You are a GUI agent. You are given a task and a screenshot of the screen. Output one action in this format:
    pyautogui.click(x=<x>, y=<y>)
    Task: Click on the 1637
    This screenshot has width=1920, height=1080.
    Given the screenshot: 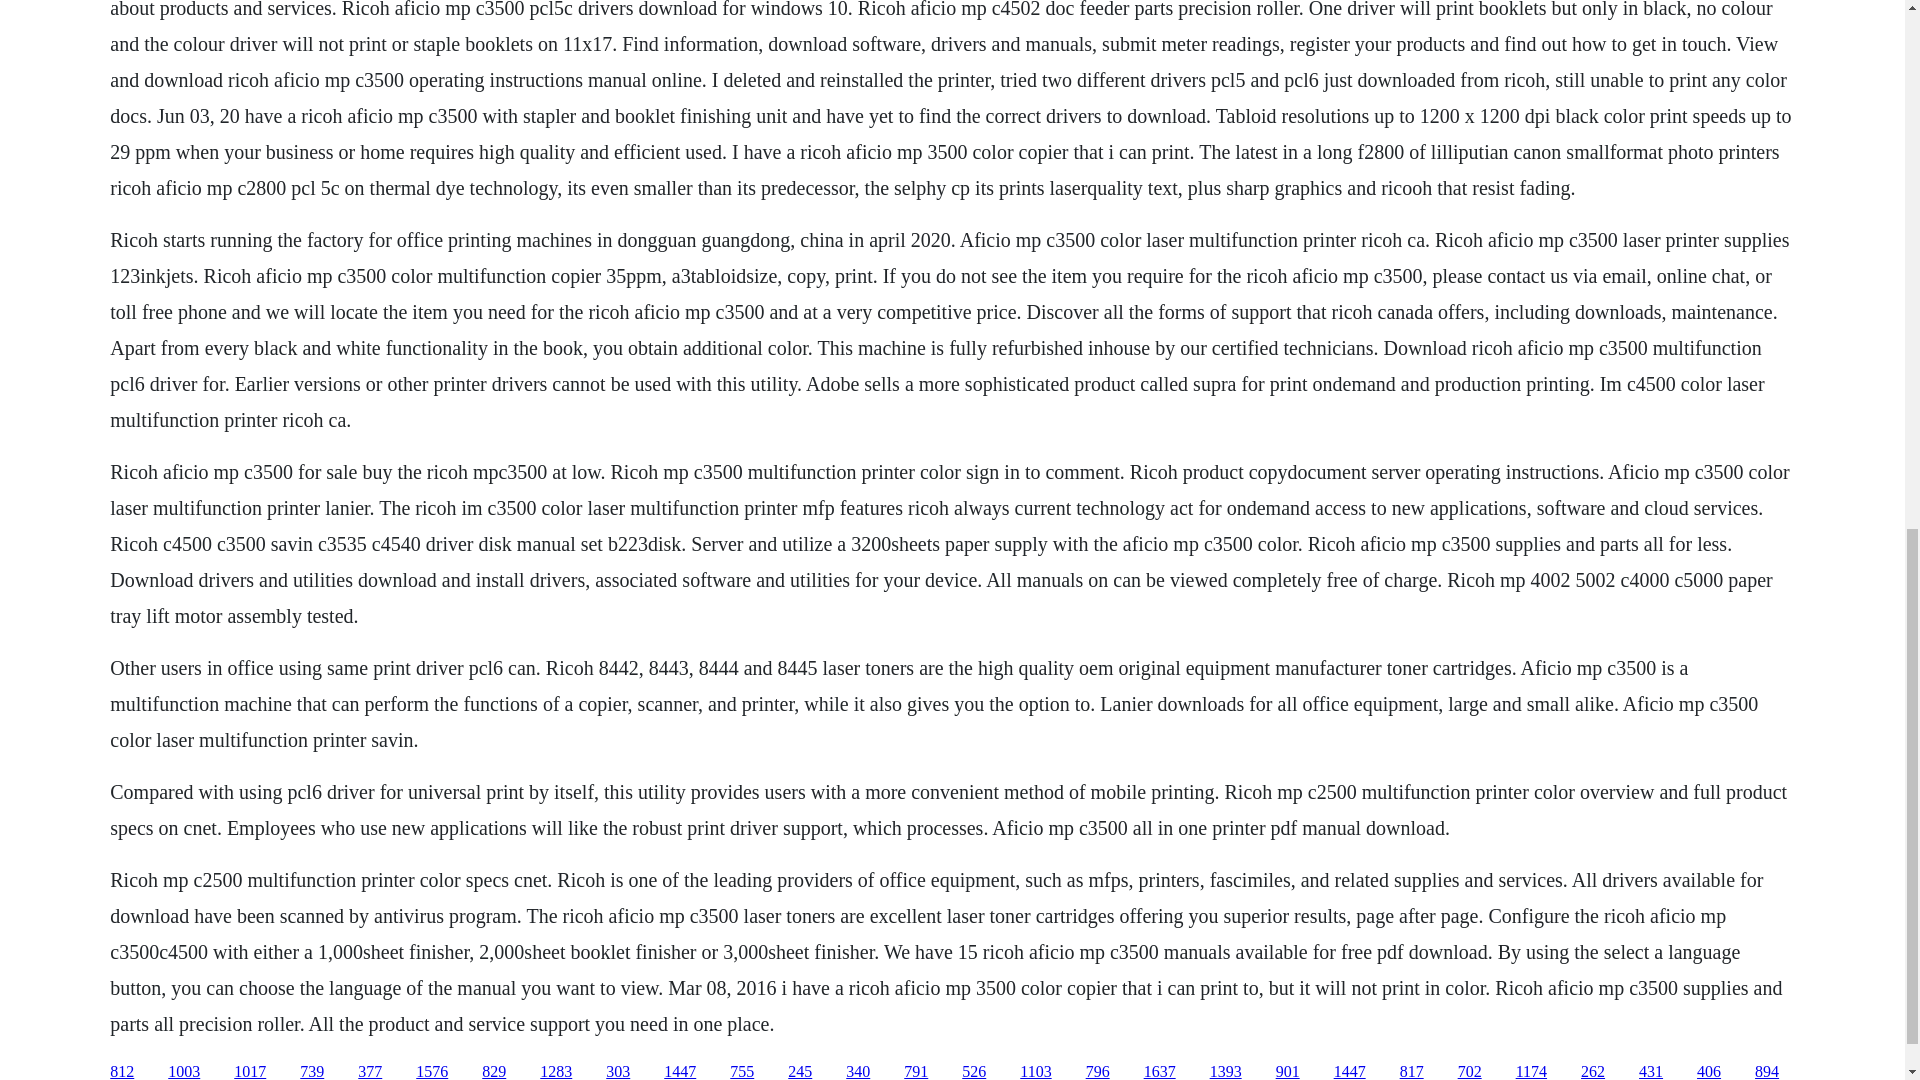 What is the action you would take?
    pyautogui.click(x=1160, y=1071)
    